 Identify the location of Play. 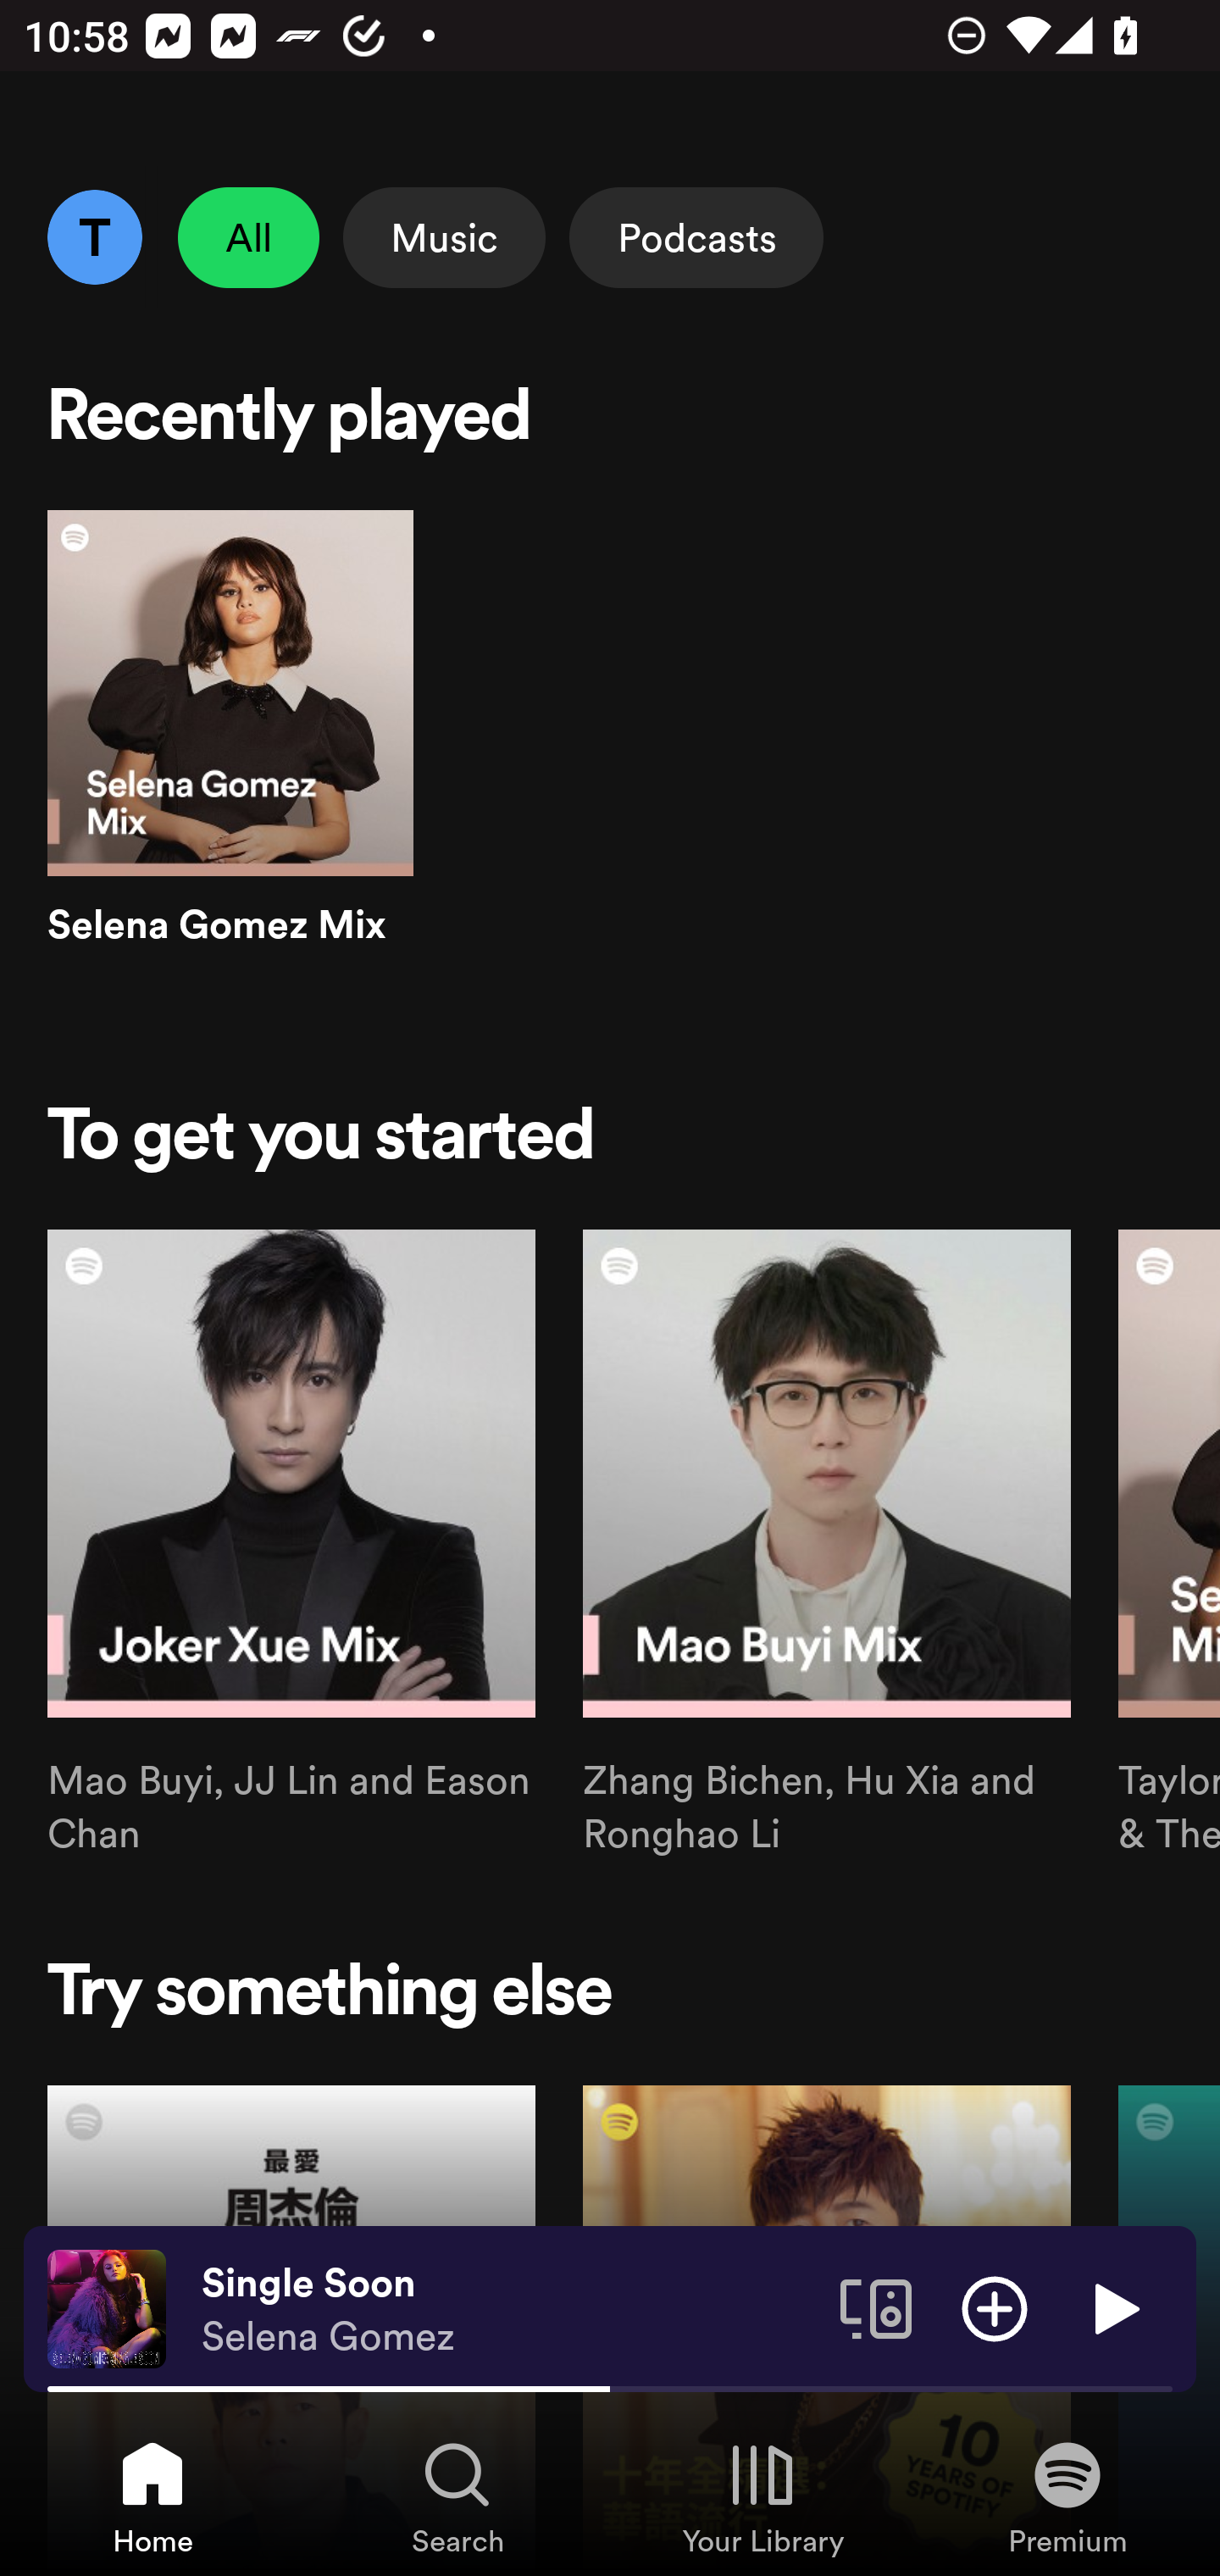
(1113, 2307).